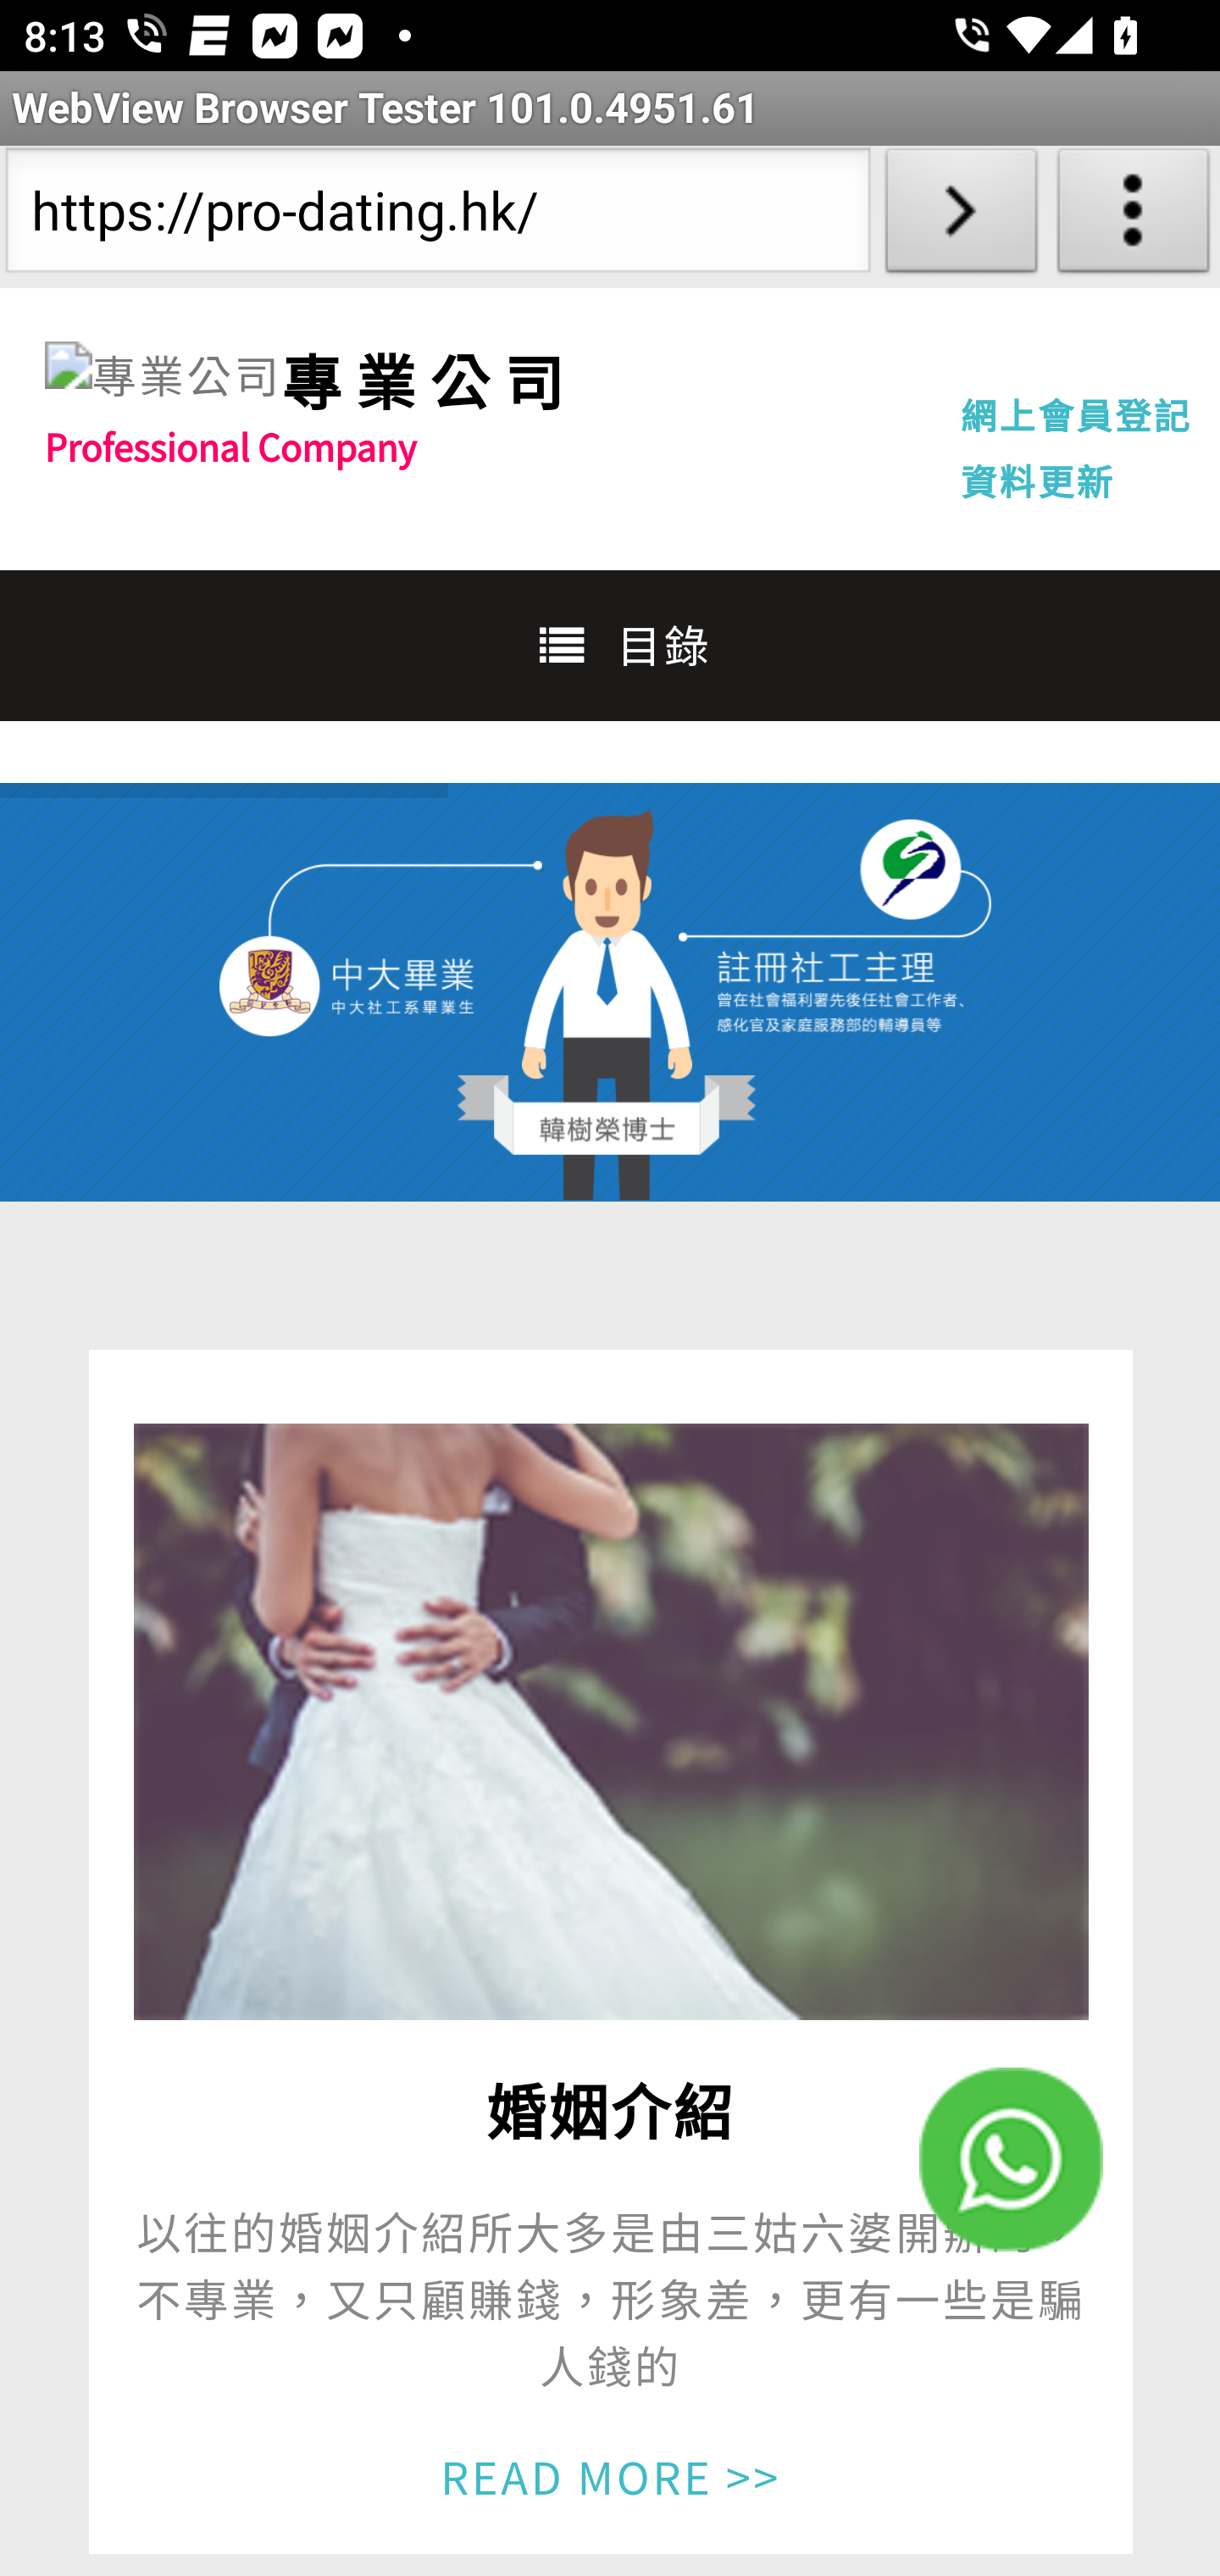  What do you see at coordinates (1076, 414) in the screenshot?
I see `網上會員登記` at bounding box center [1076, 414].